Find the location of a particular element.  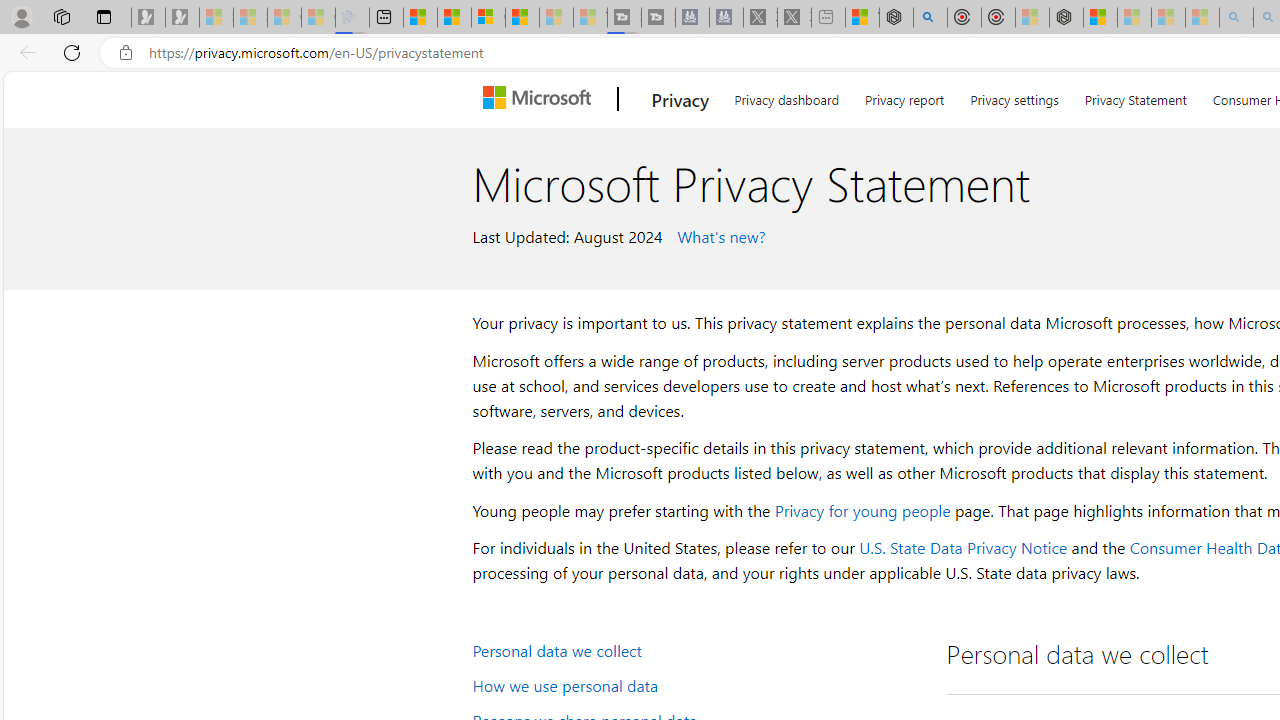

U.S. State Data Privacy Notice is located at coordinates (962, 548).